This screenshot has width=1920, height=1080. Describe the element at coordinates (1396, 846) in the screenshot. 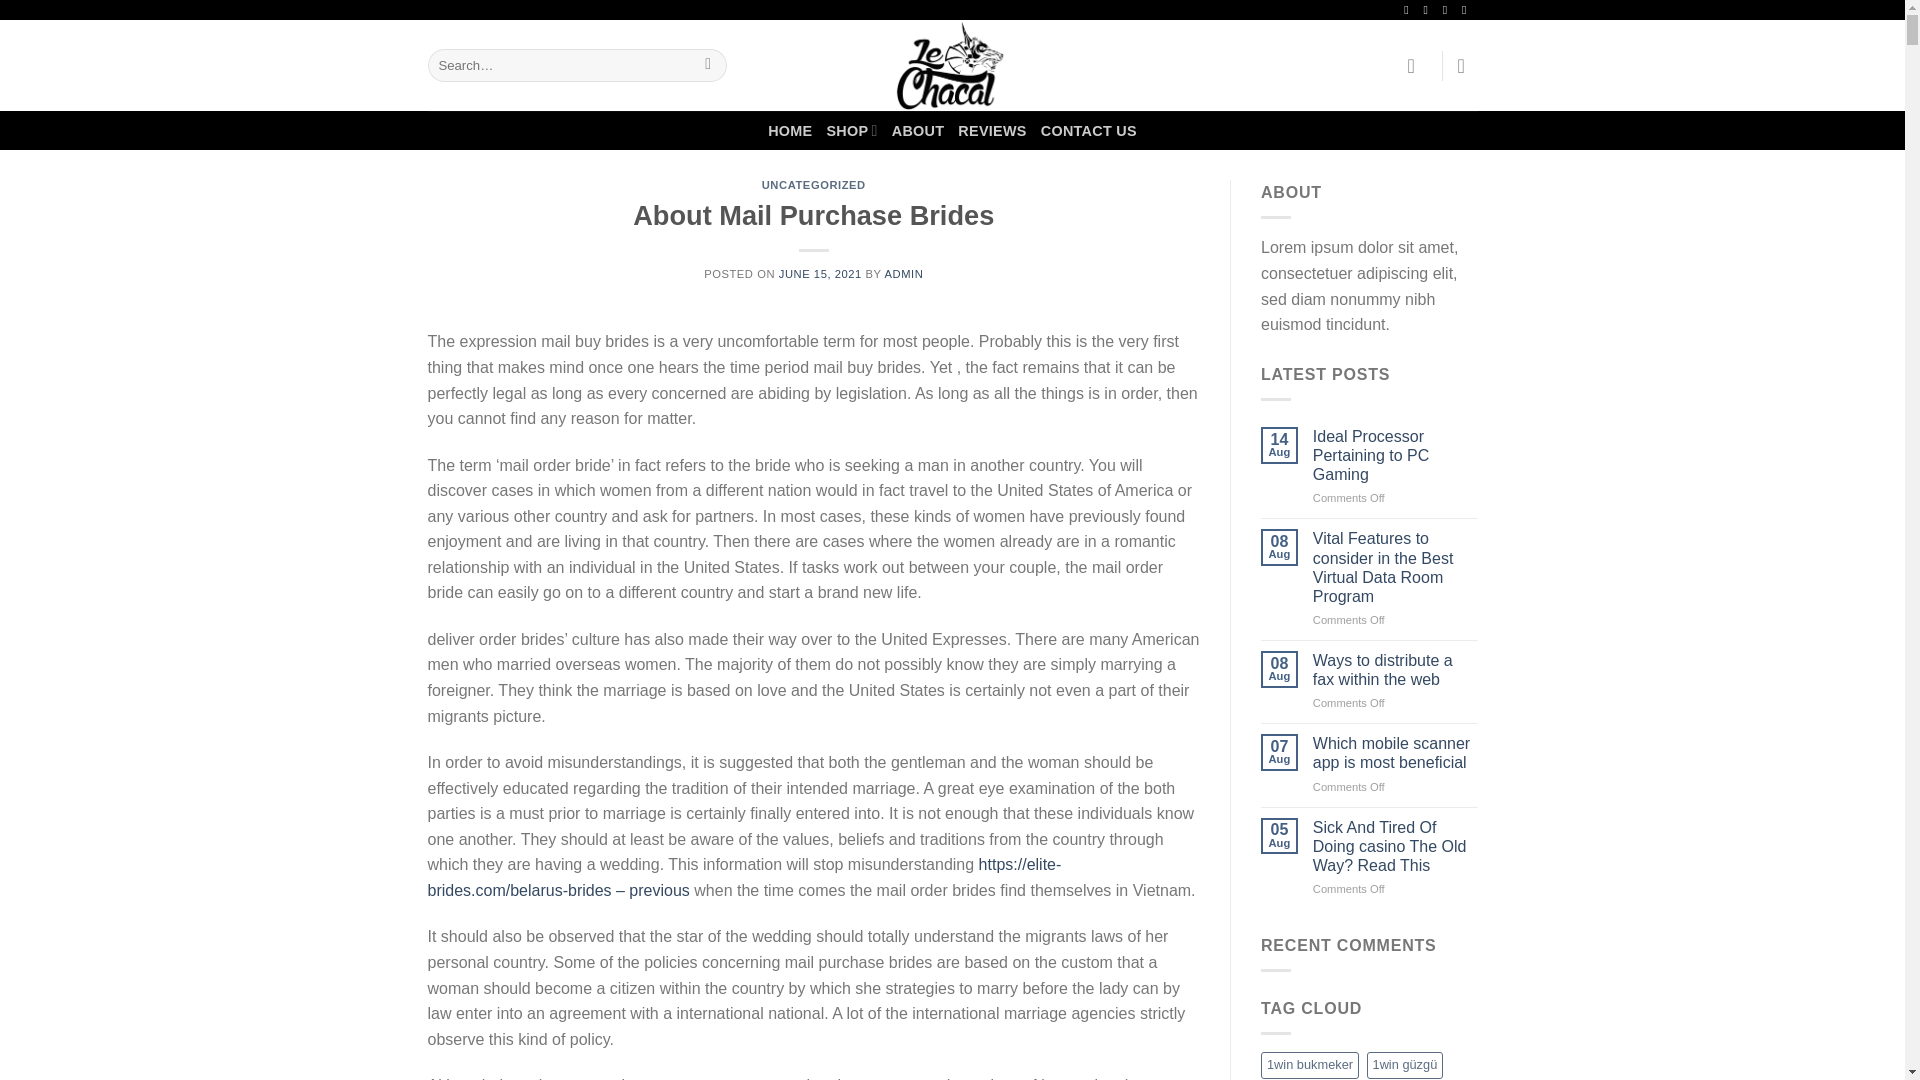

I see `Sick And Tired Of Doing casino The Old Way? Read This` at that location.